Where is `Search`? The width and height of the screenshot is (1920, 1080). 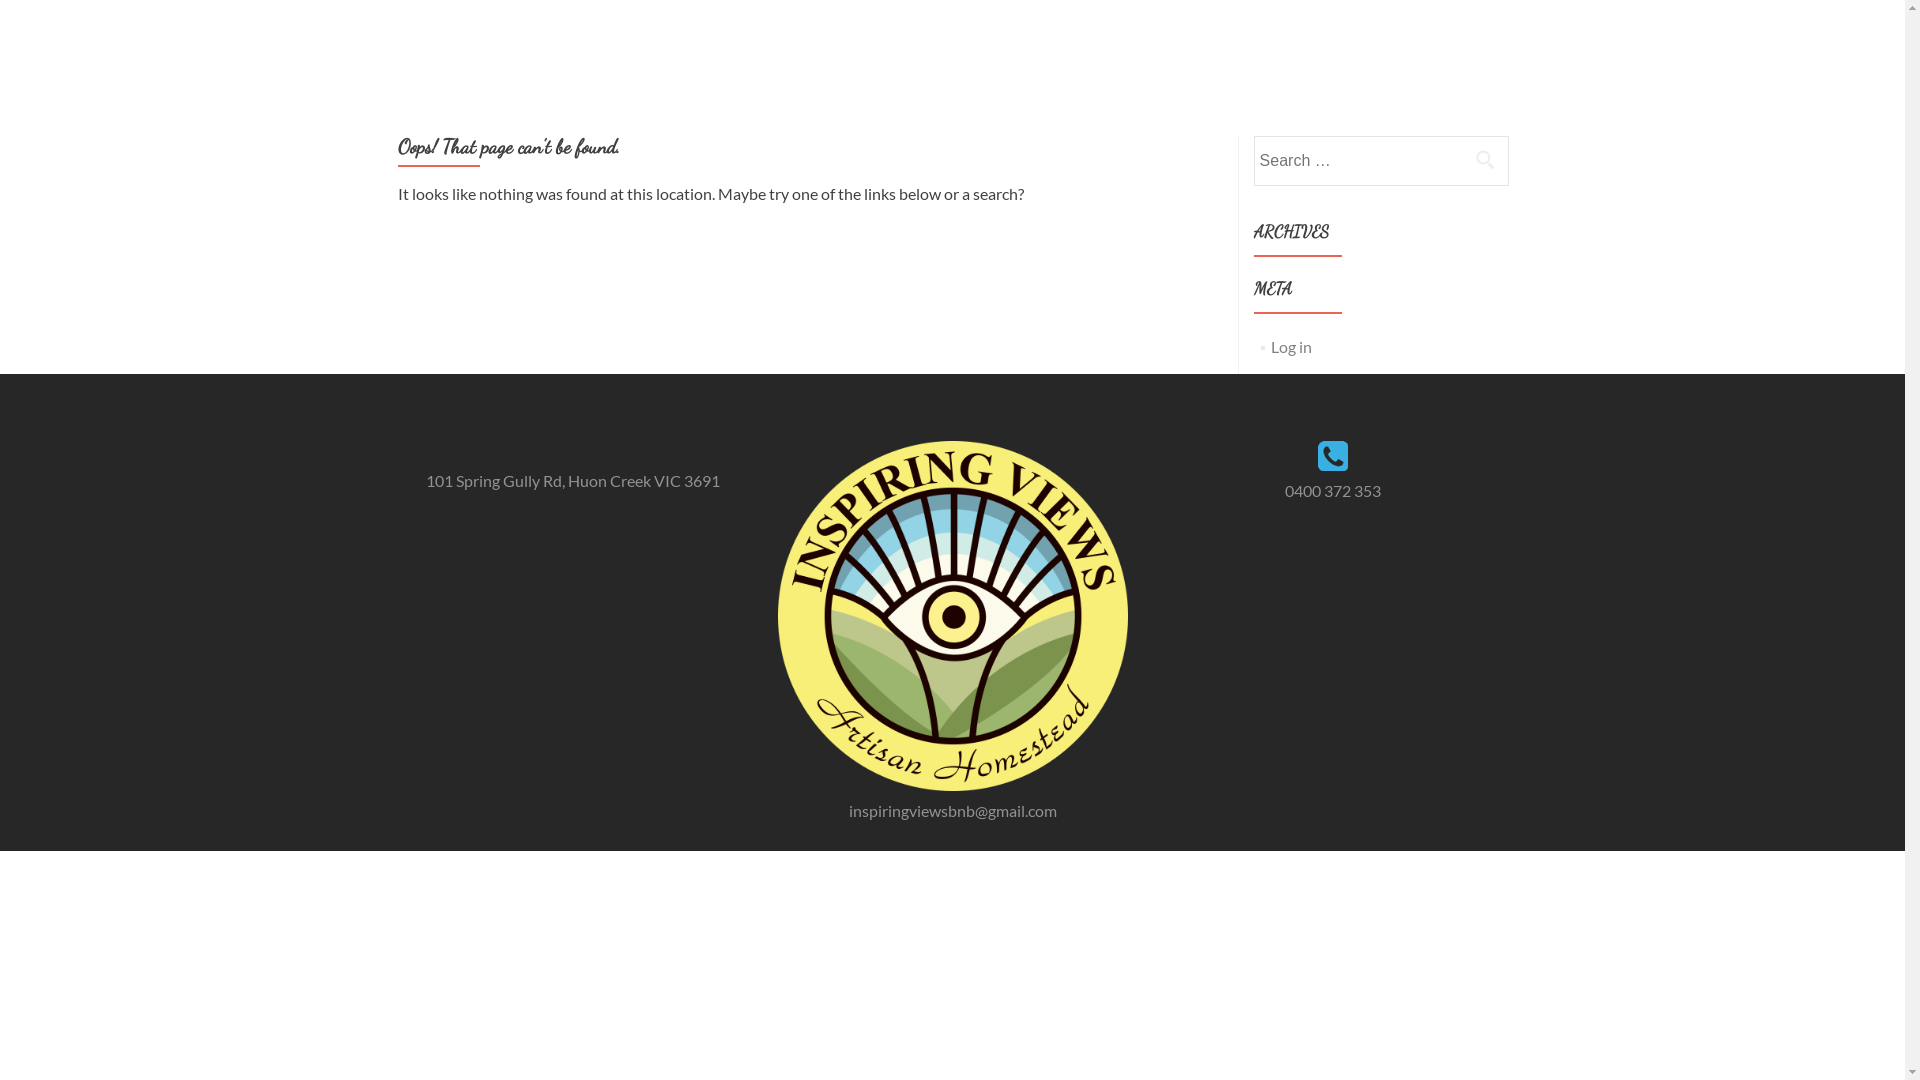 Search is located at coordinates (1485, 159).